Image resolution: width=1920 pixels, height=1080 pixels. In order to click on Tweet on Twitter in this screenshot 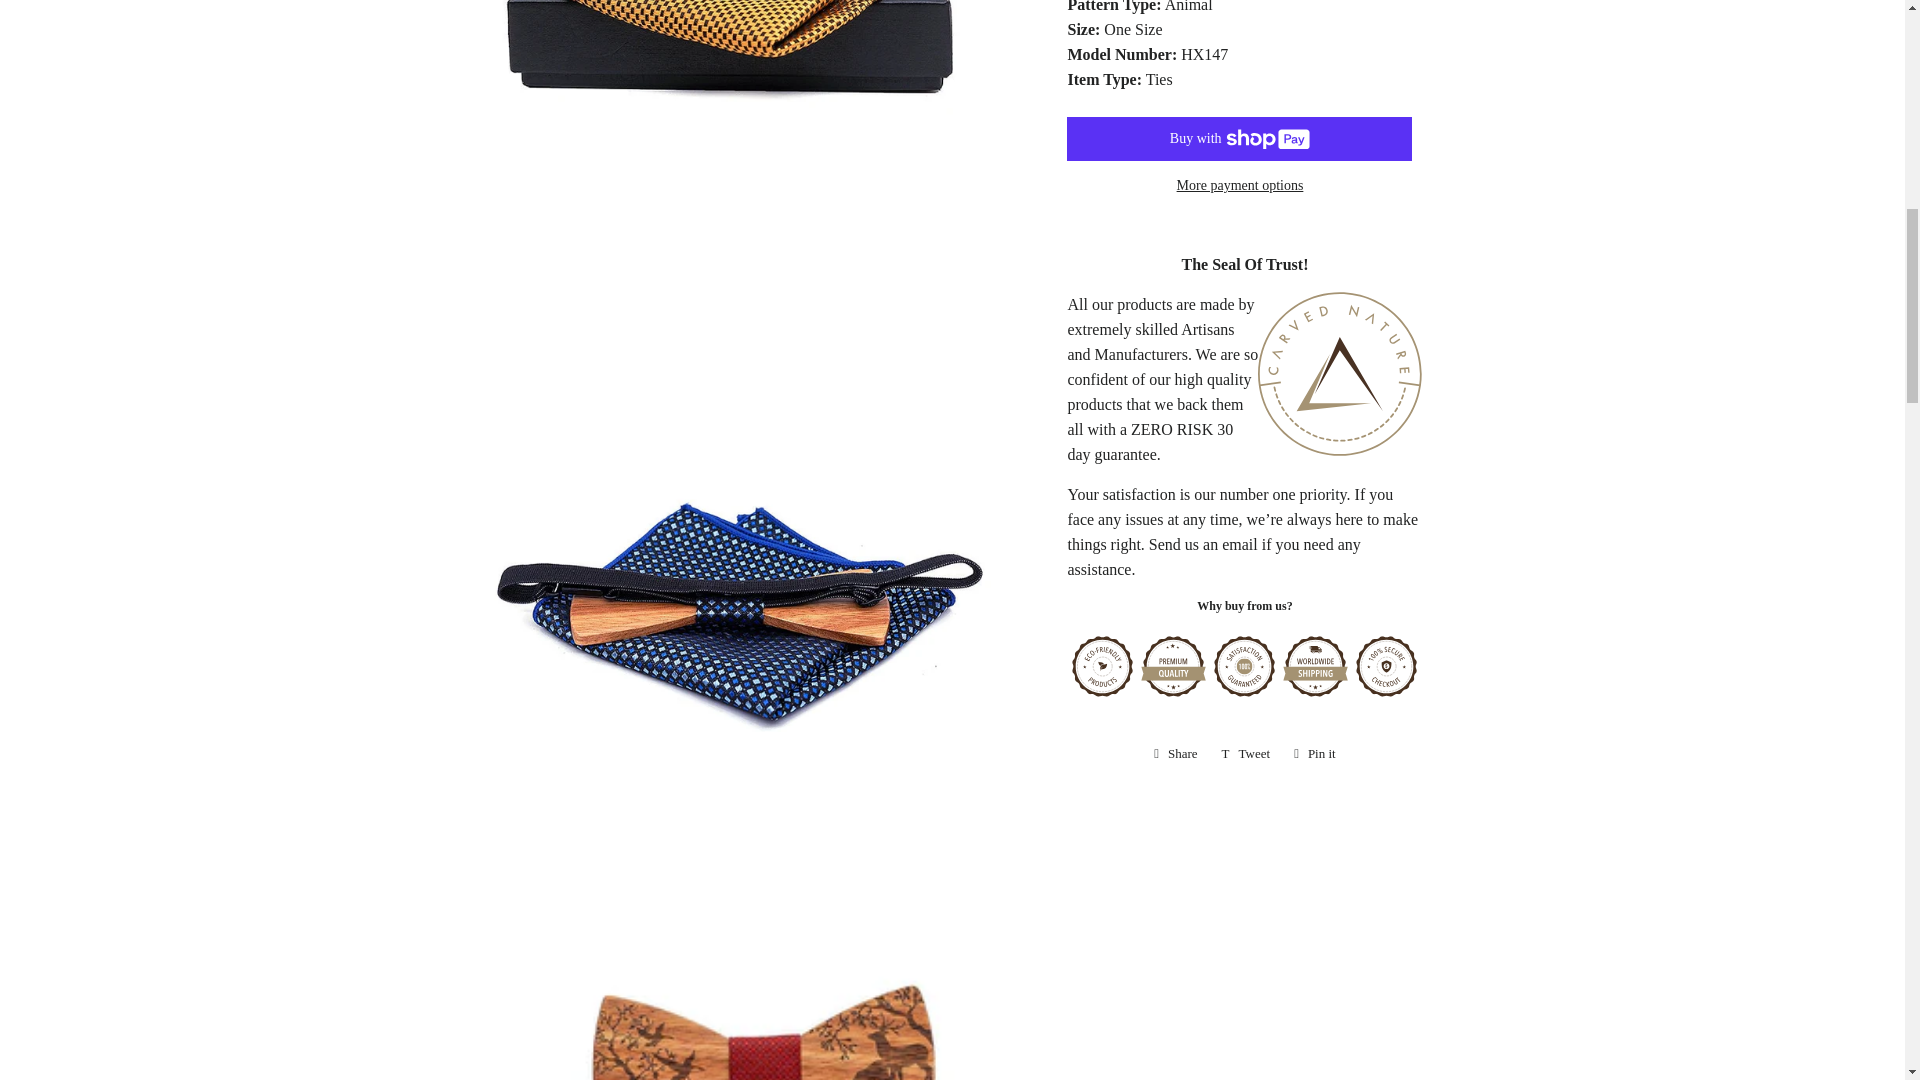, I will do `click(1246, 753)`.